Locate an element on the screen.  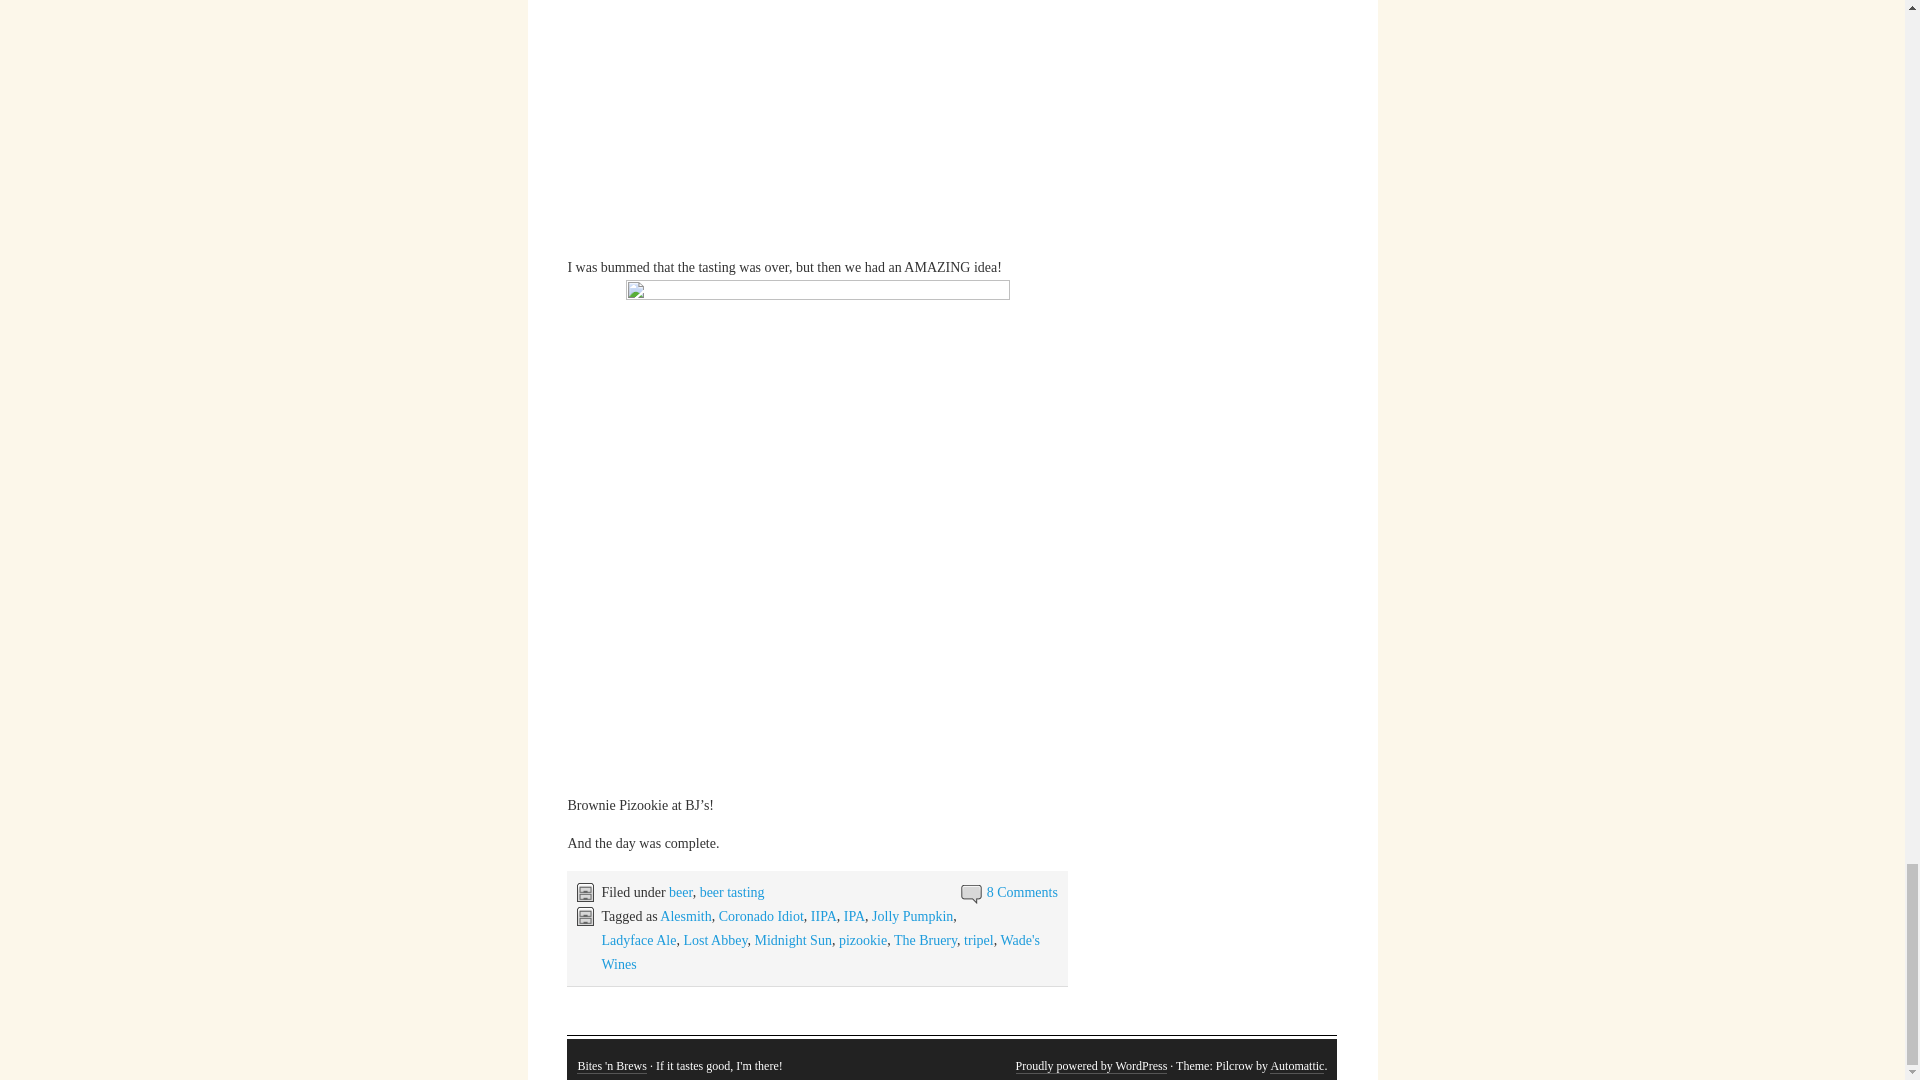
A Semantic Personal Publishing Platform is located at coordinates (1091, 1066).